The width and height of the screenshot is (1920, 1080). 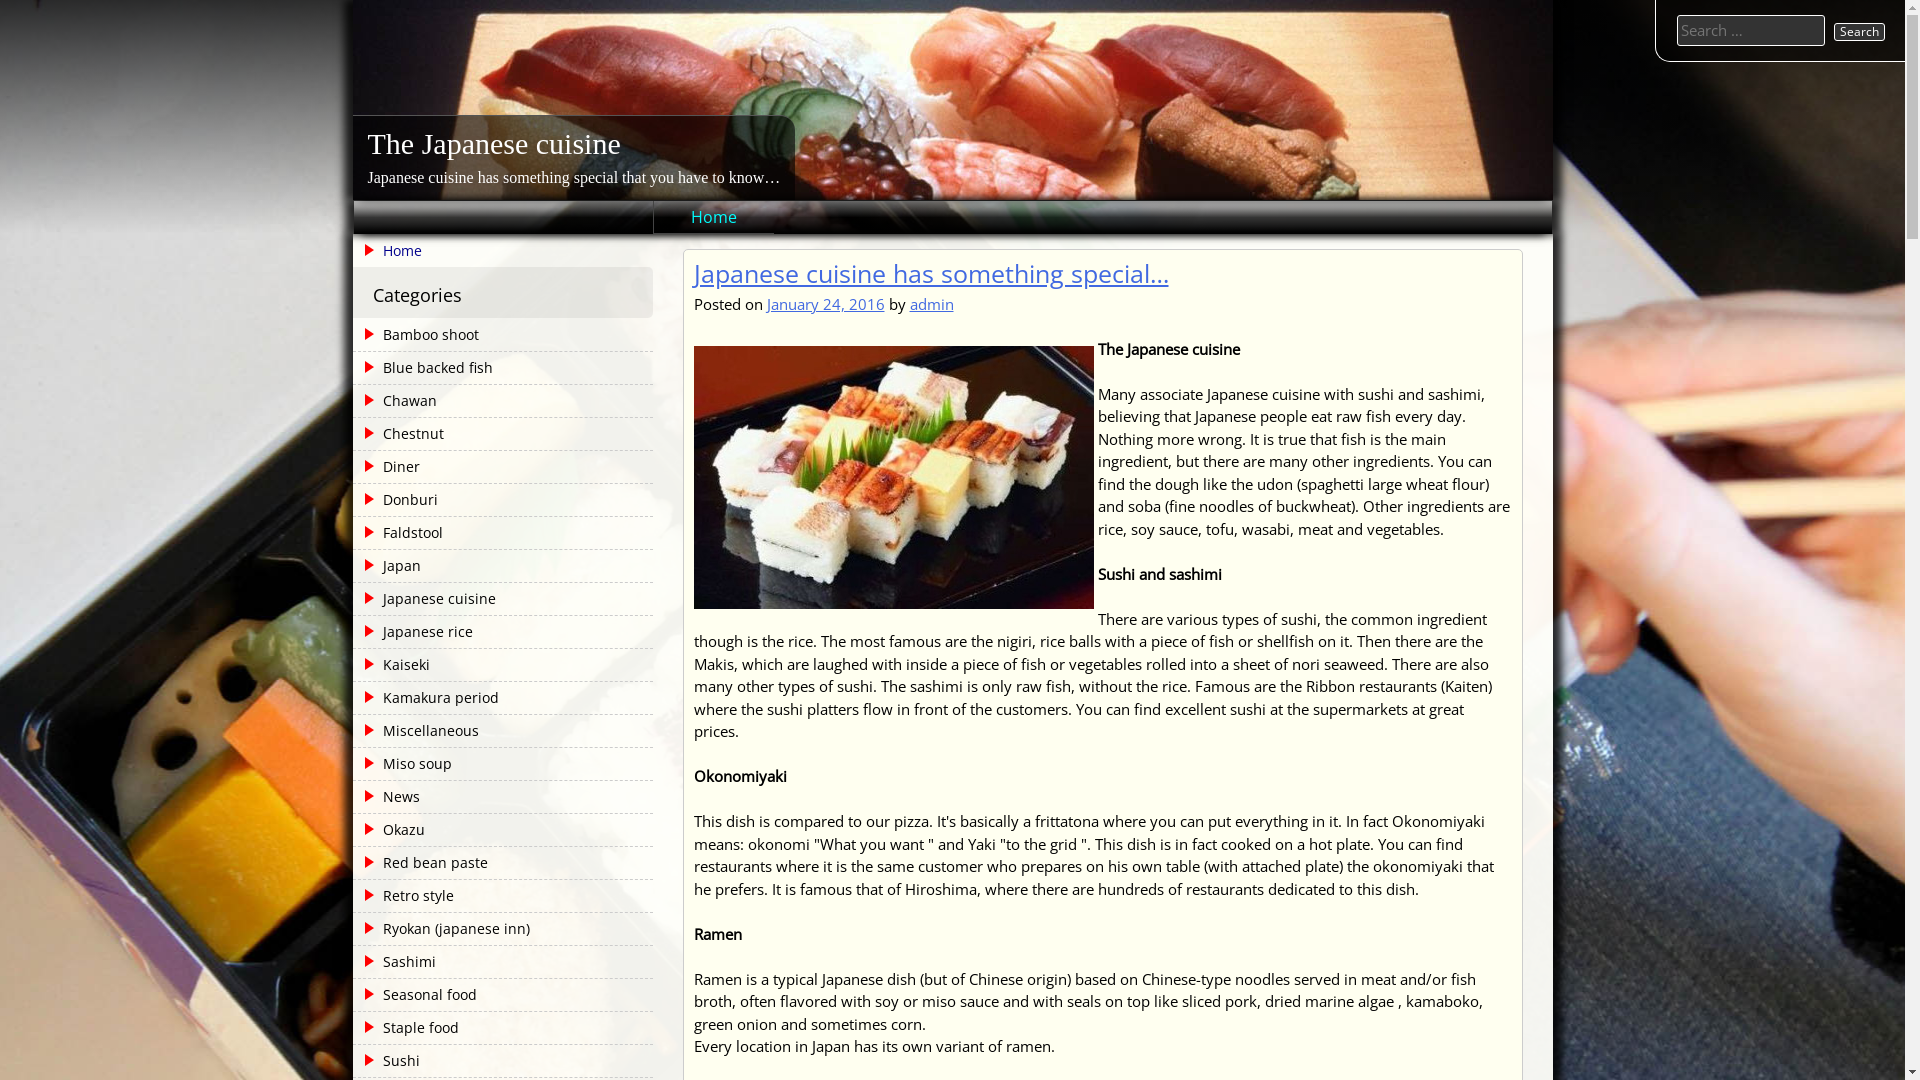 I want to click on Kaiseki, so click(x=393, y=665).